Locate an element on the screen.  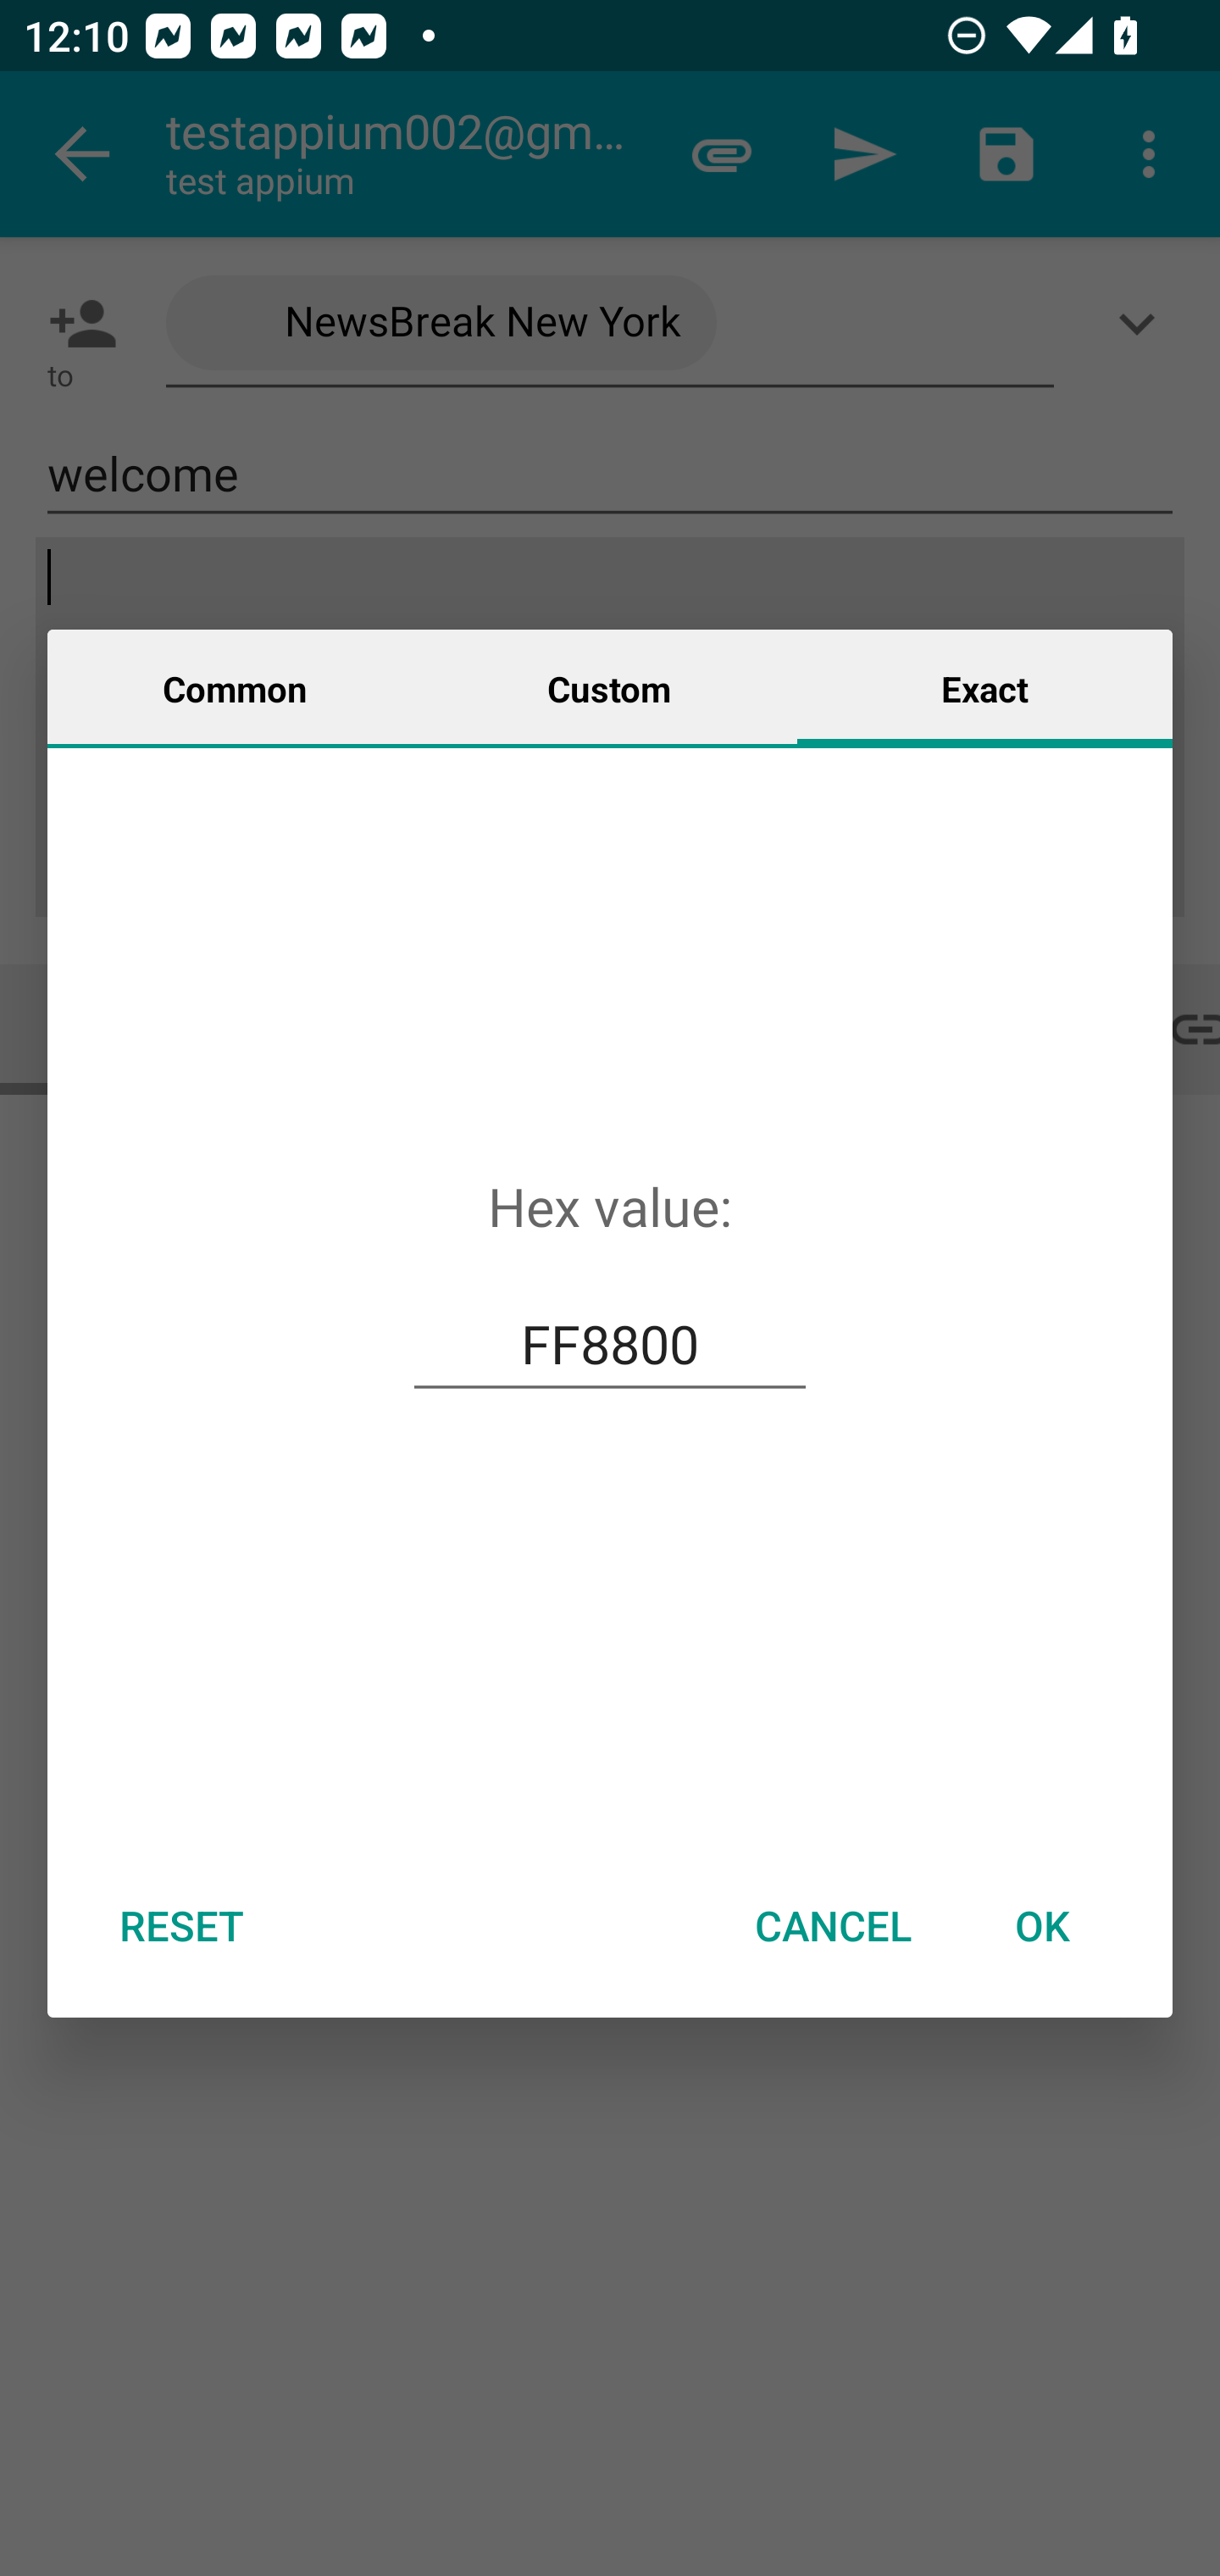
FF8800 is located at coordinates (610, 1344).